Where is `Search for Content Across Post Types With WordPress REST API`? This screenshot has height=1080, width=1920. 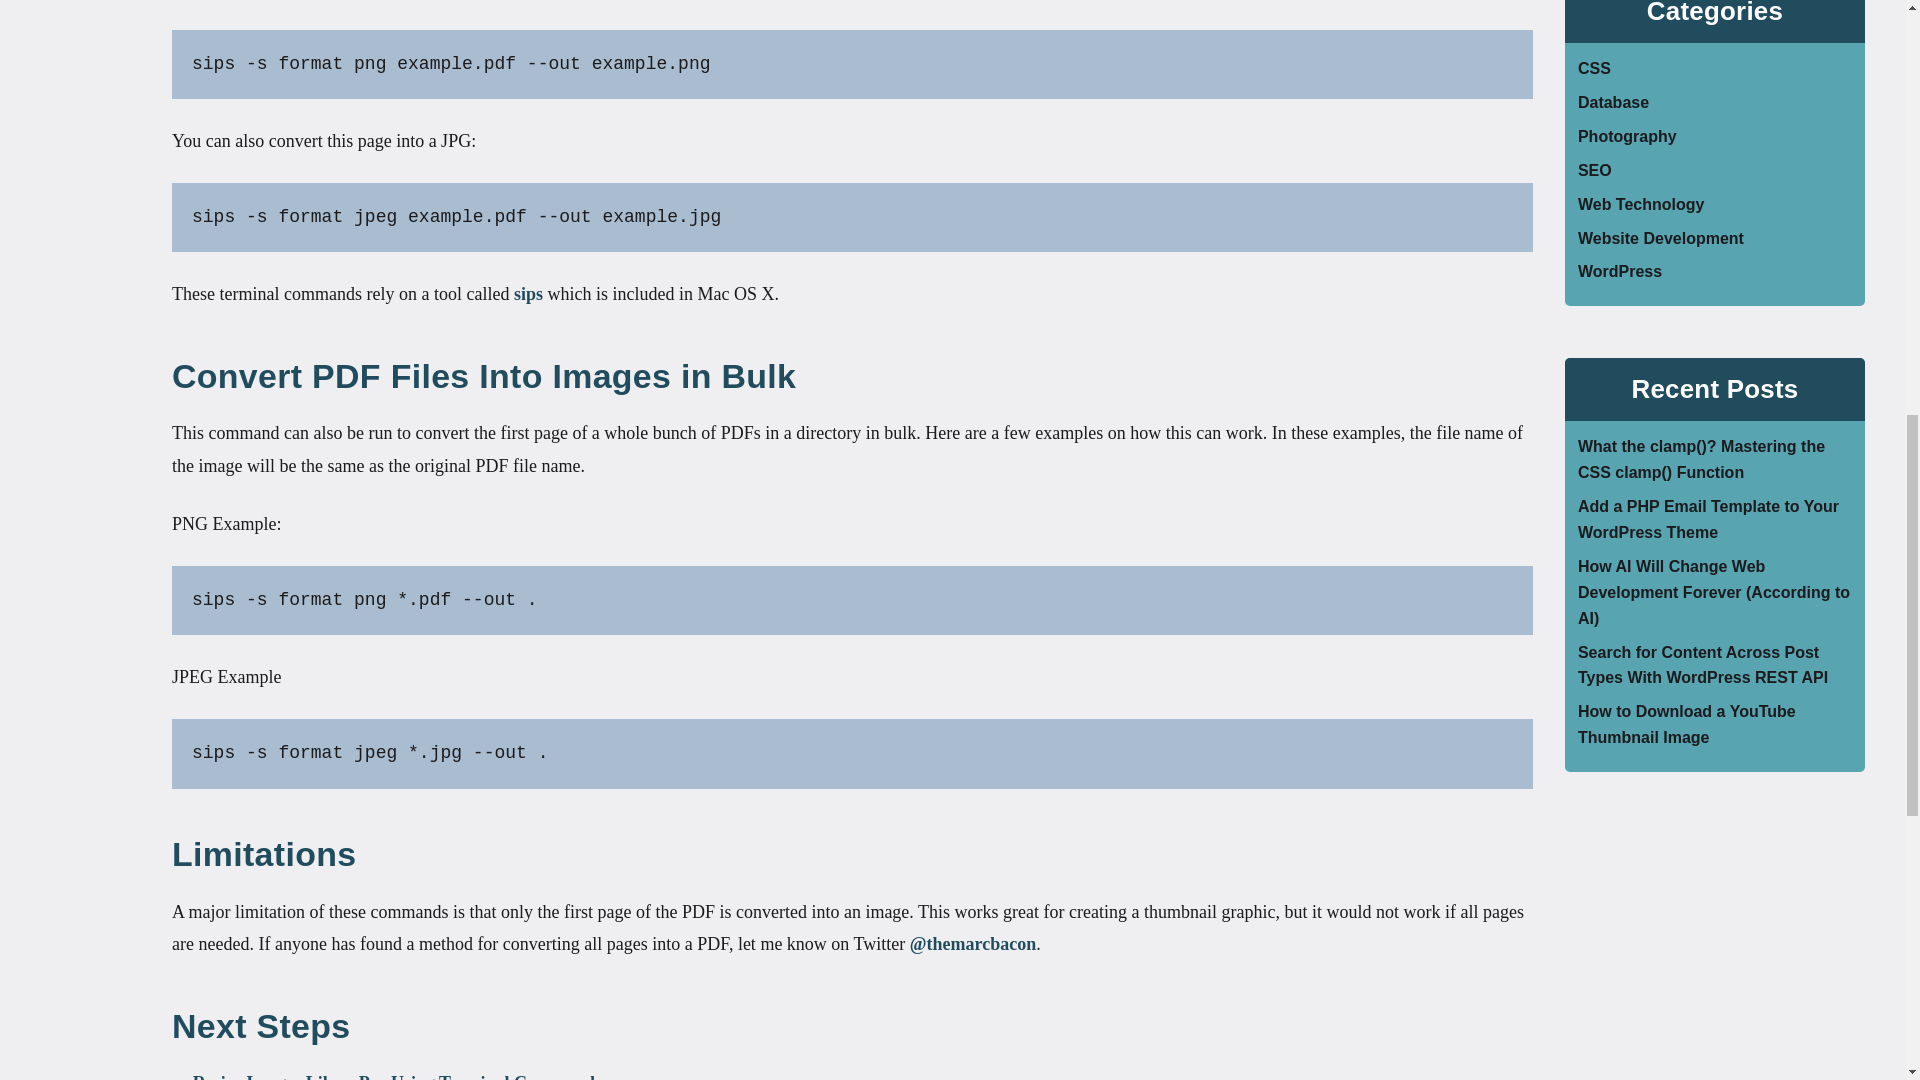
Search for Content Across Post Types With WordPress REST API is located at coordinates (1702, 664).